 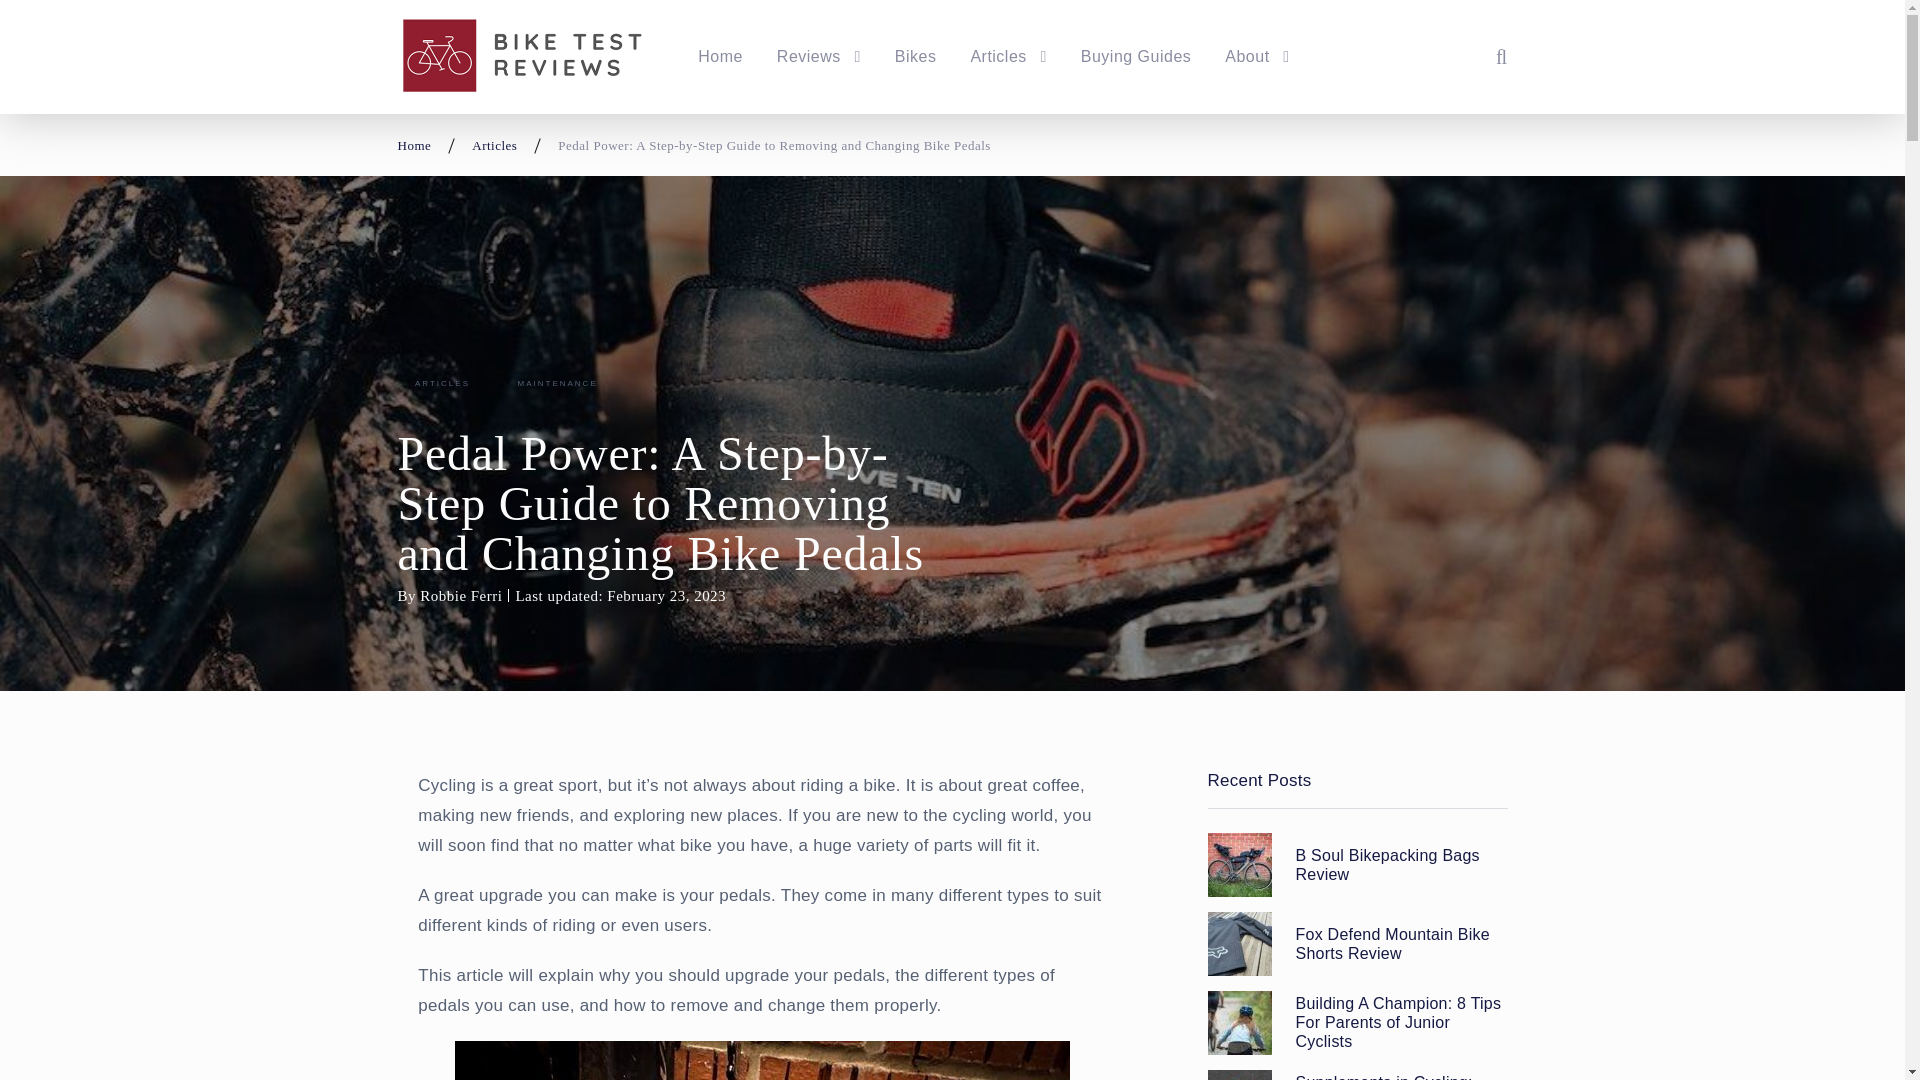 I want to click on Home, so click(x=720, y=57).